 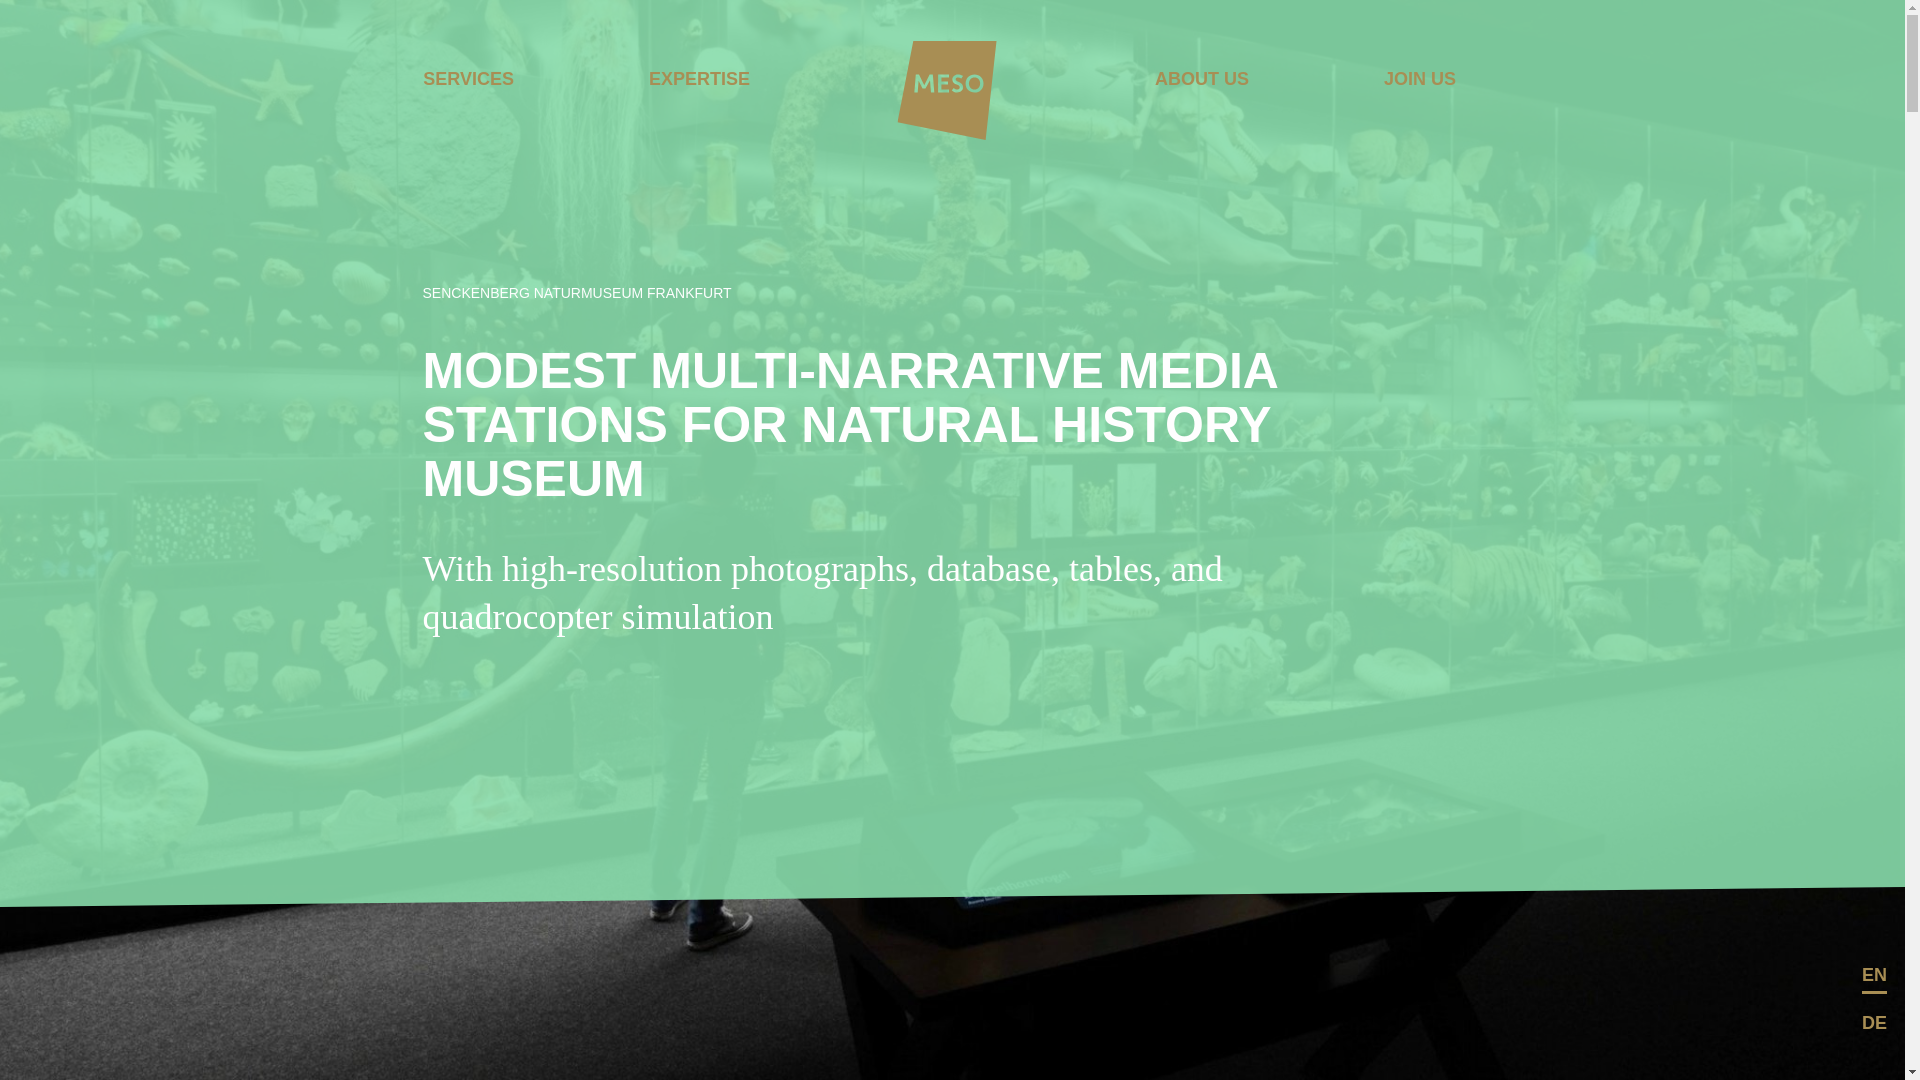 I want to click on SERVICES, so click(x=468, y=79).